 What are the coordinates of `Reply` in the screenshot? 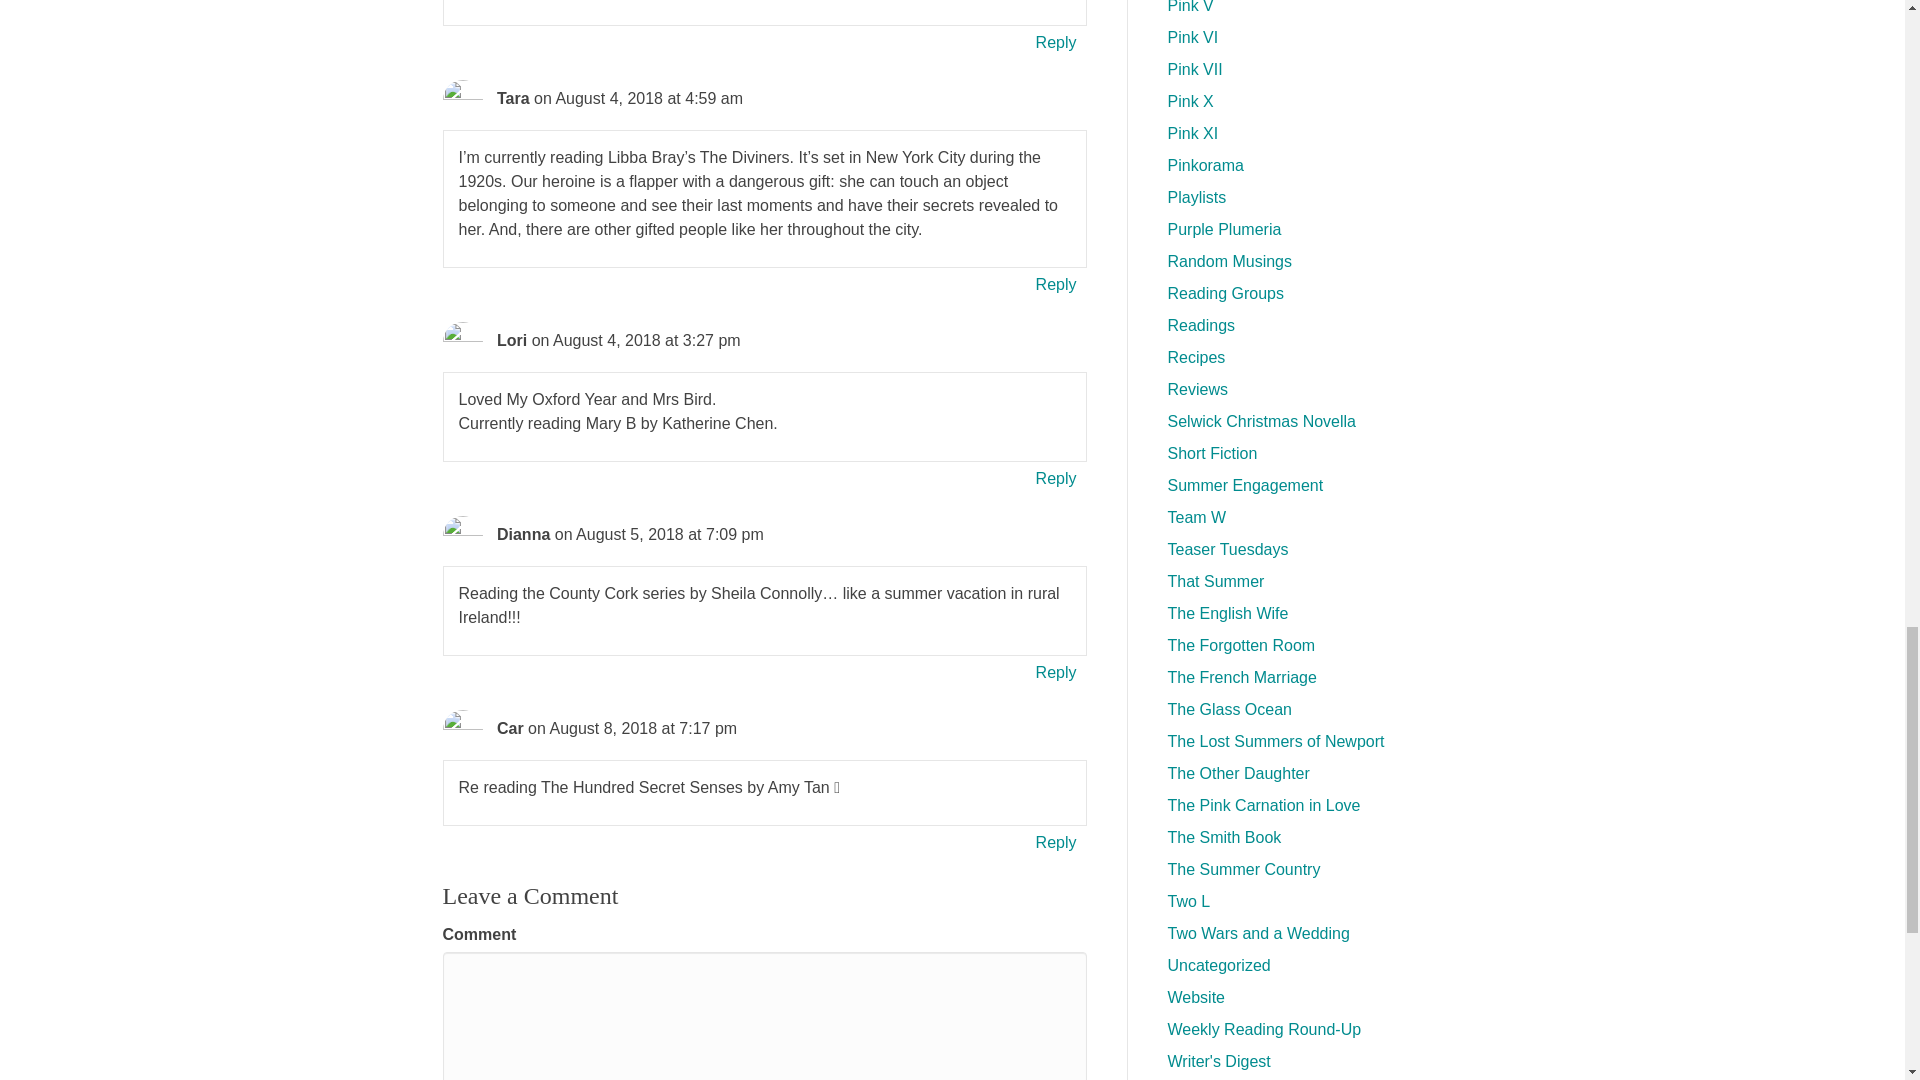 It's located at (1056, 478).